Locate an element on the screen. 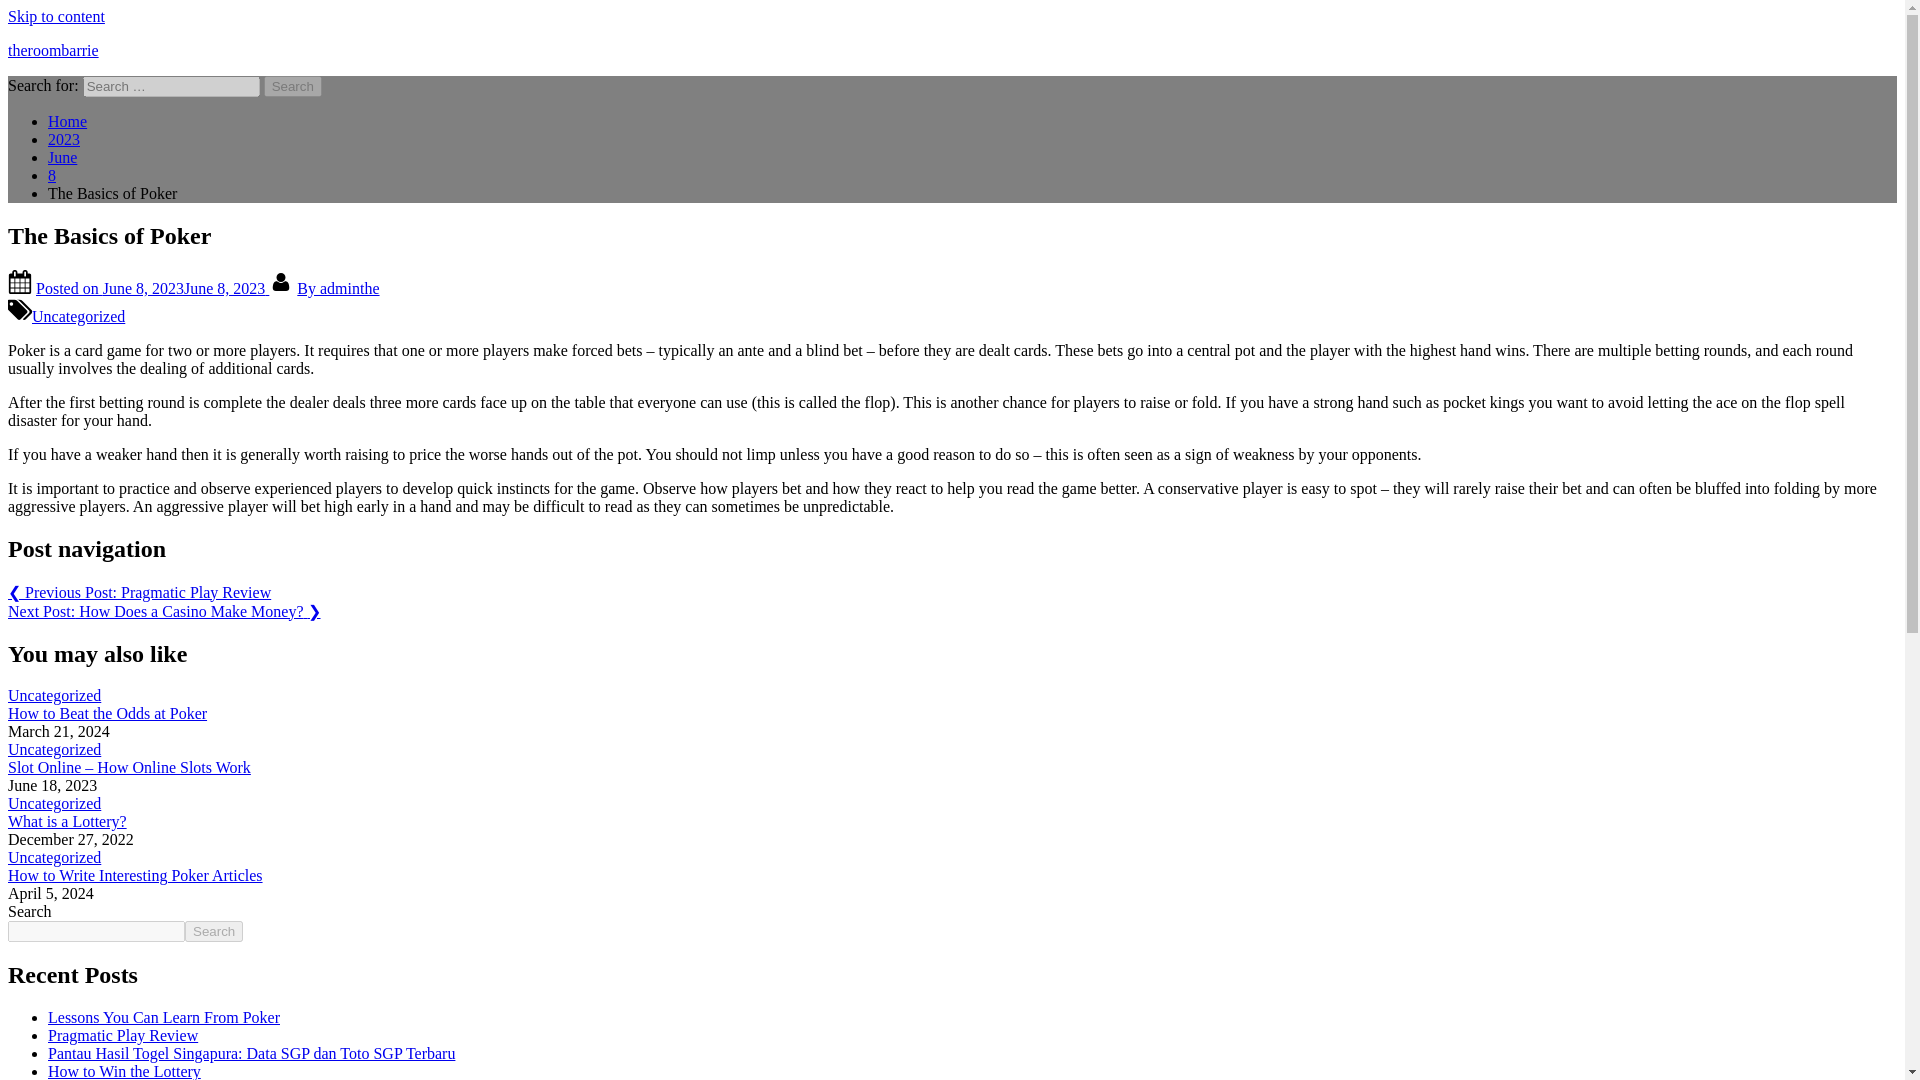  How to Win the Lottery is located at coordinates (124, 1071).